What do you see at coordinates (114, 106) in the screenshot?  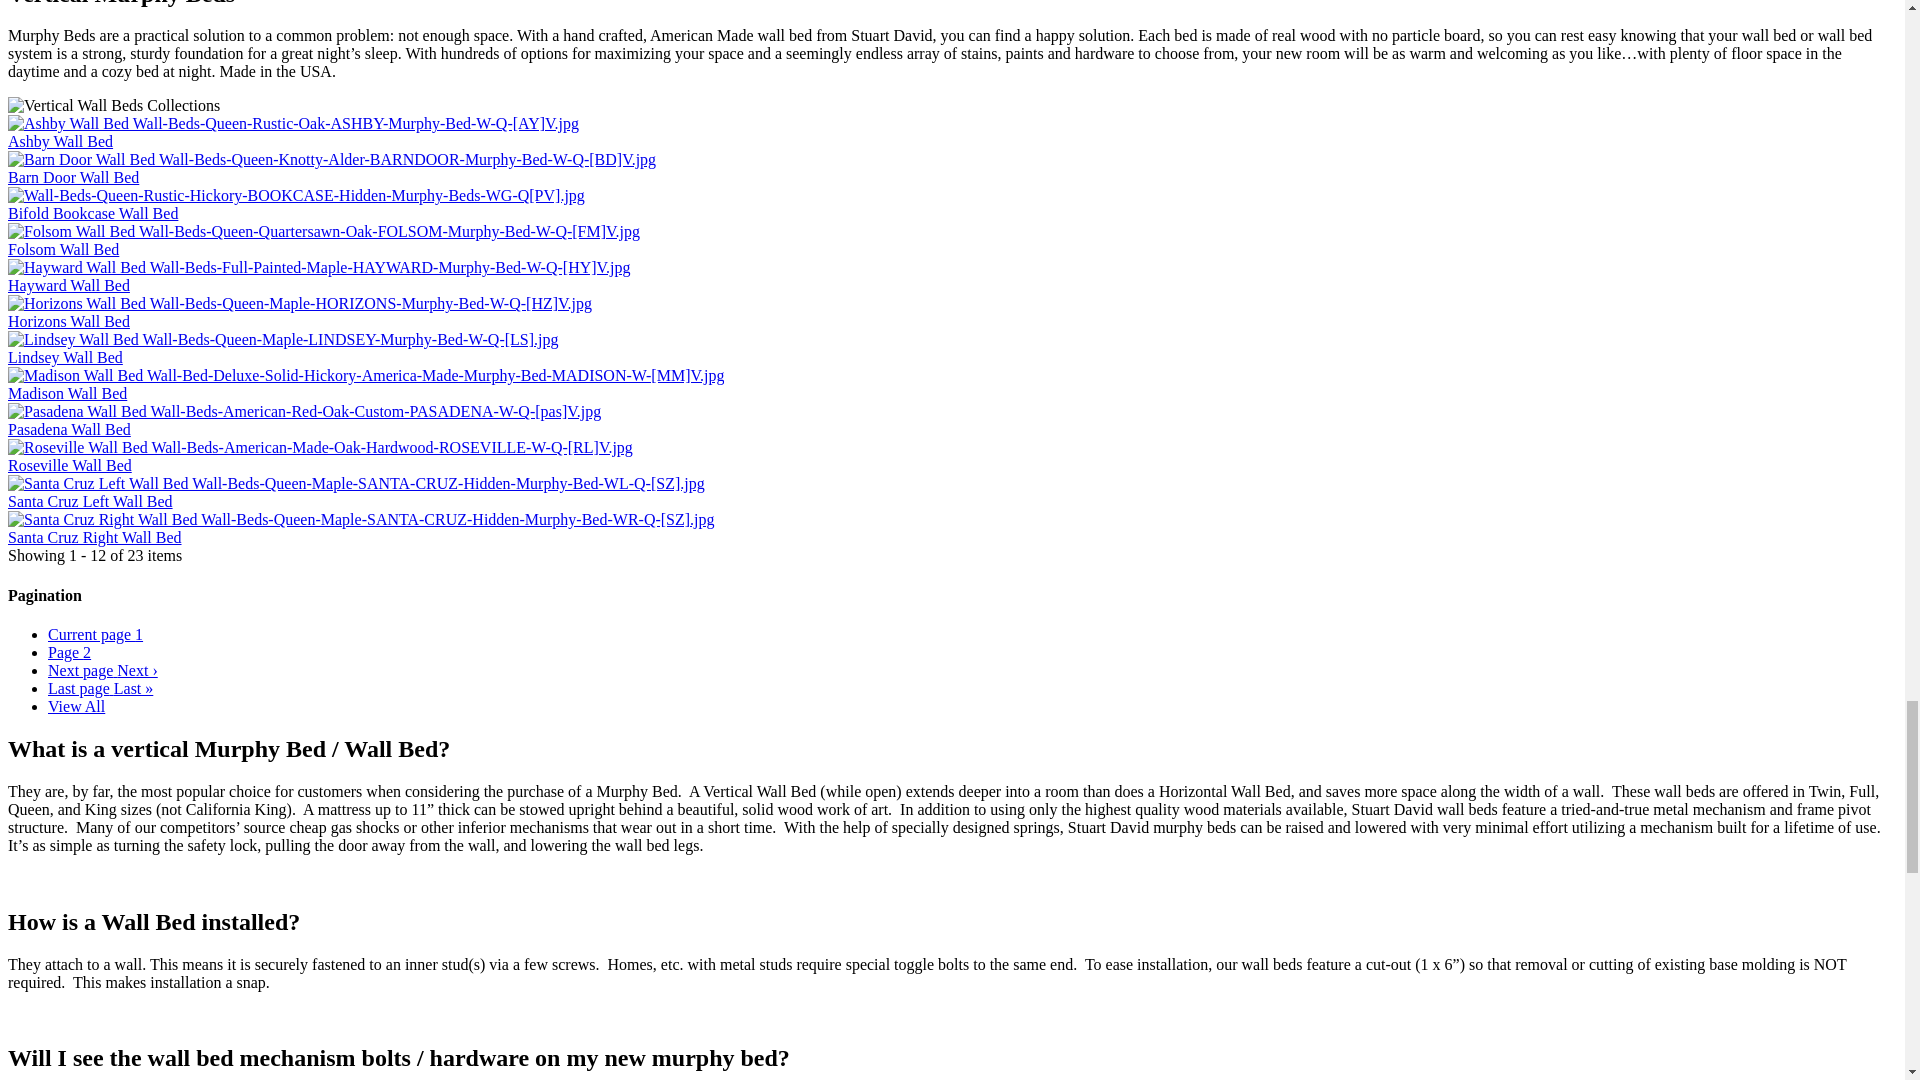 I see `Vertical Wall Beds Collections` at bounding box center [114, 106].